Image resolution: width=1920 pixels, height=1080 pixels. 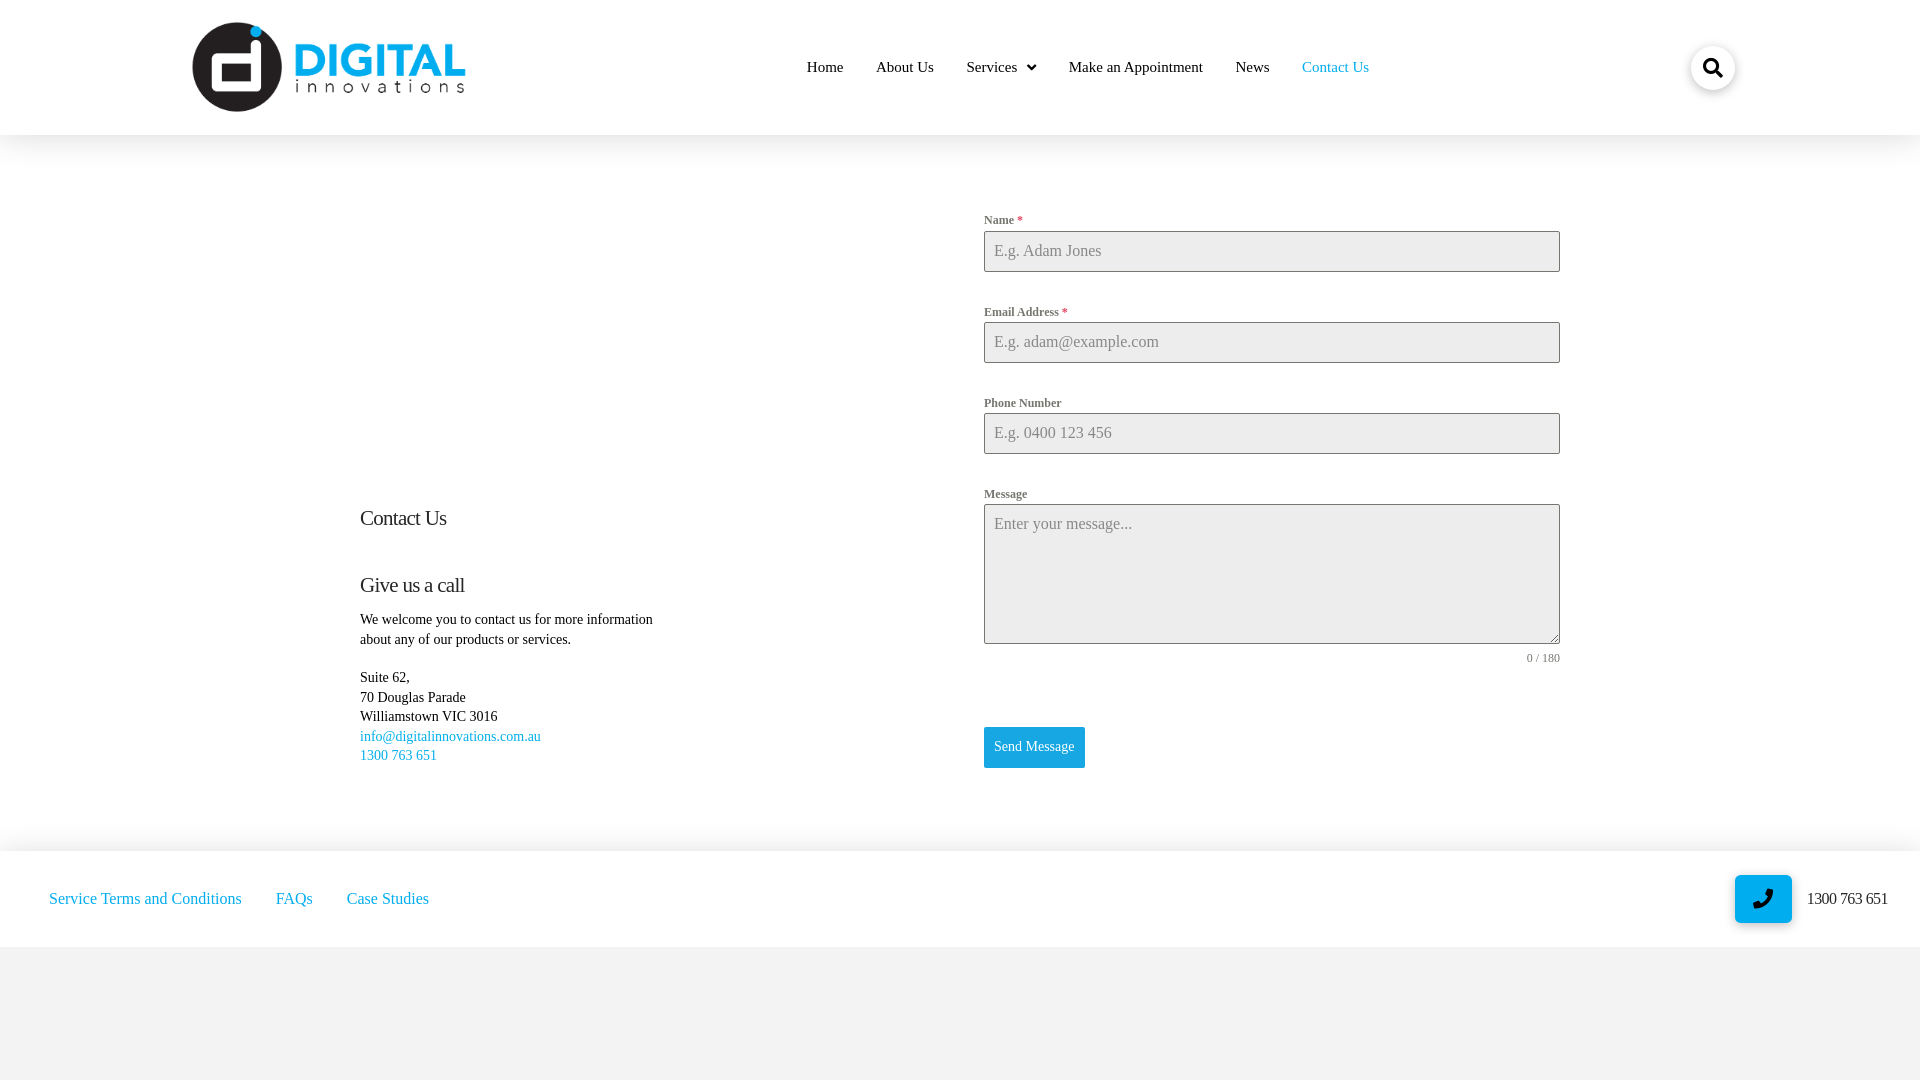 I want to click on Case Studies, so click(x=388, y=899).